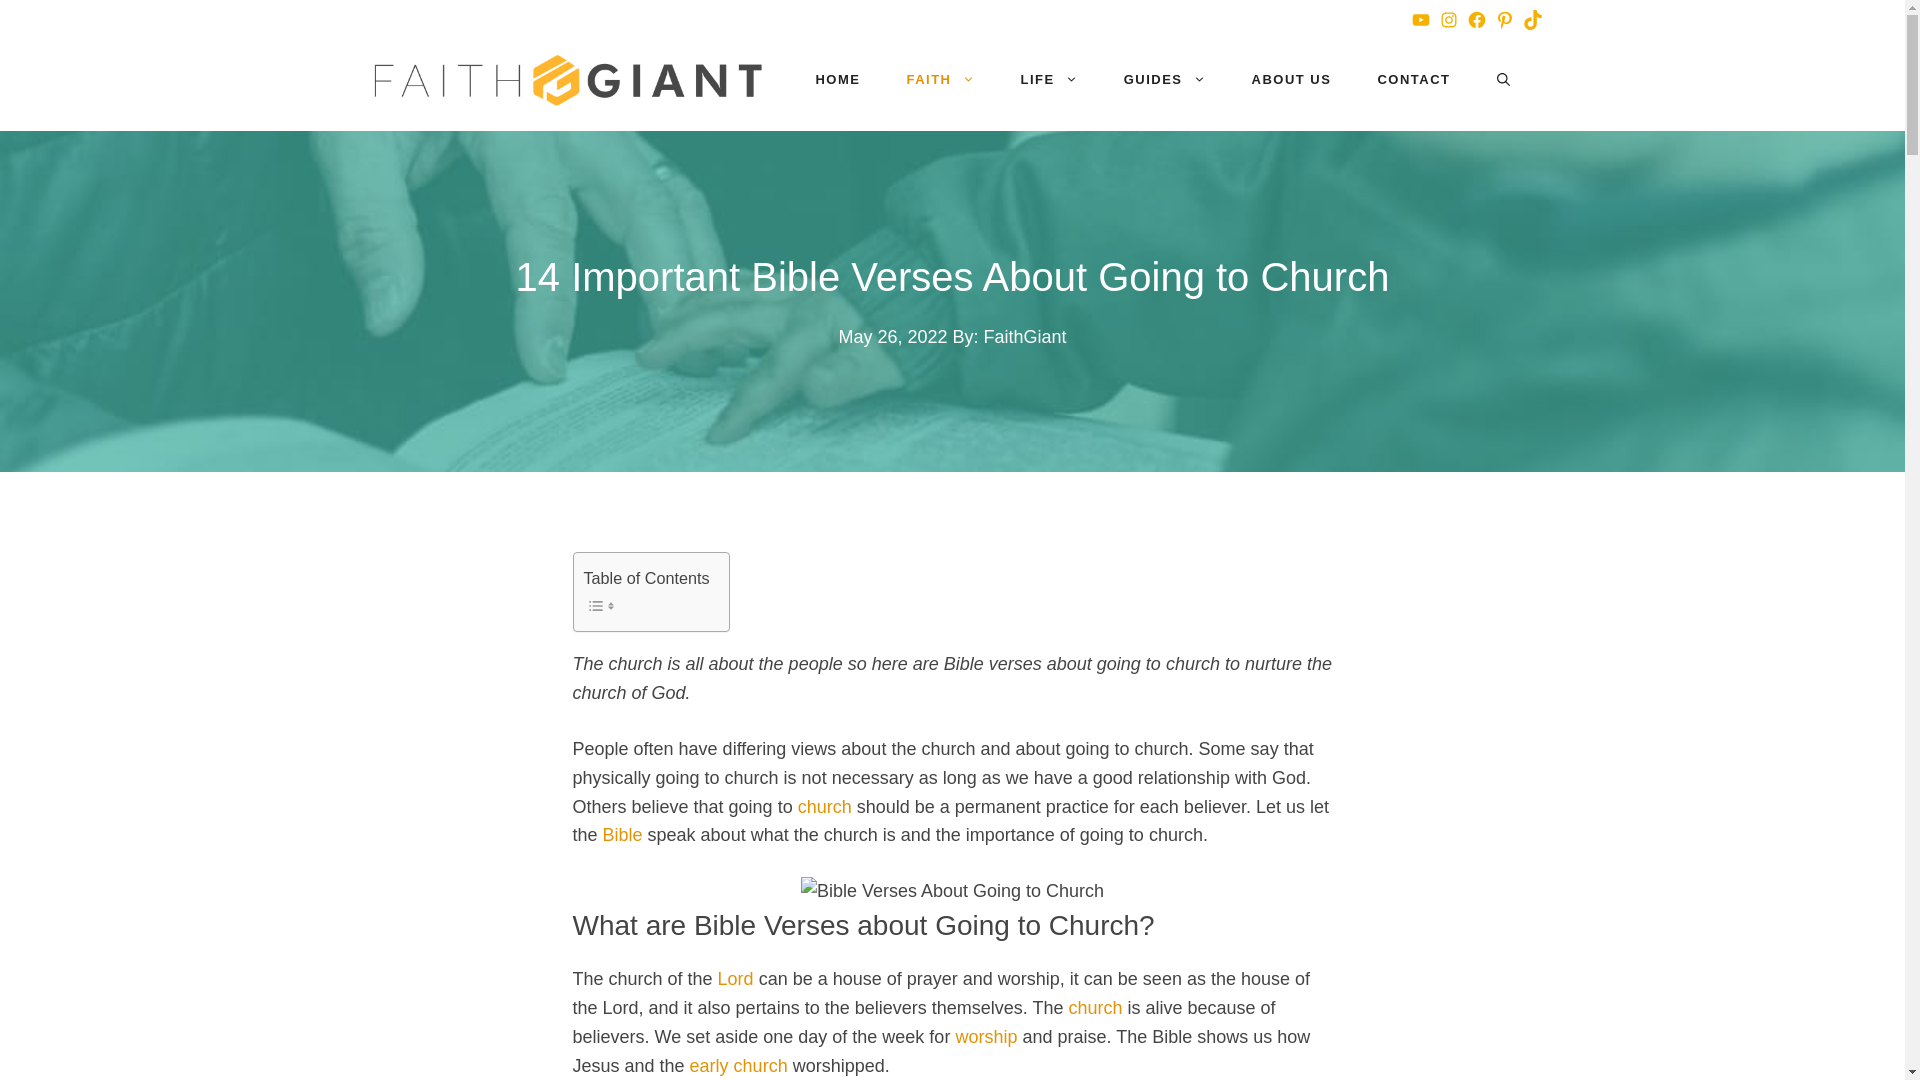  Describe the element at coordinates (1049, 80) in the screenshot. I see `LIFE` at that location.